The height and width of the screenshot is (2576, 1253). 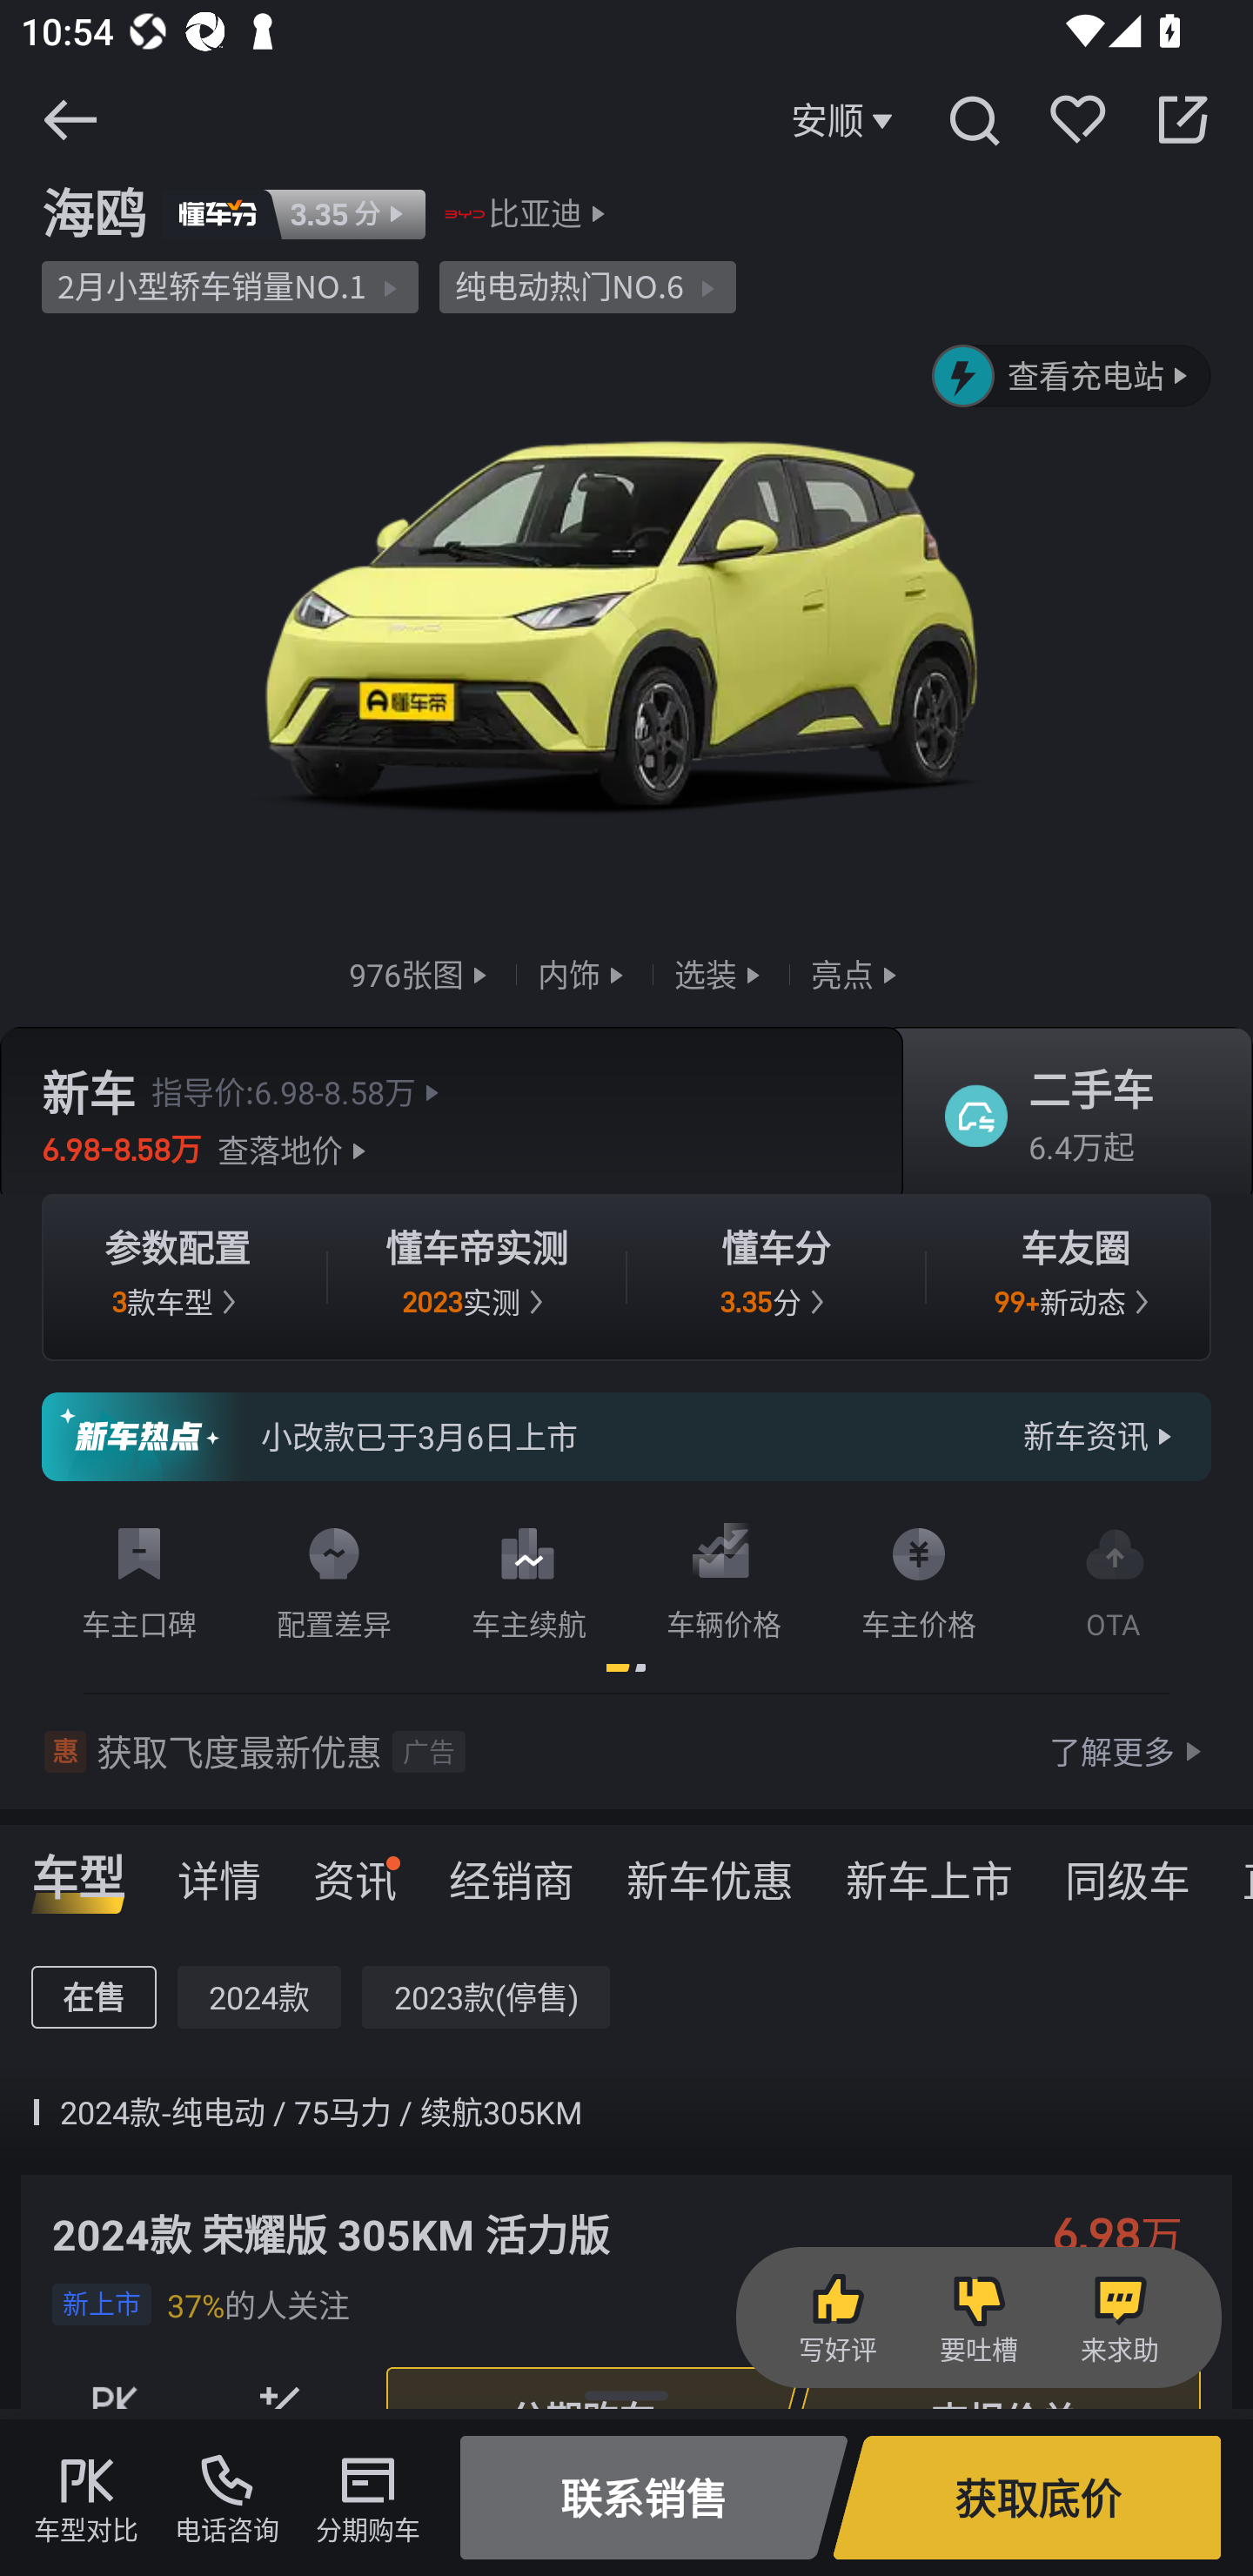 I want to click on 配置差异, so click(x=334, y=1577).